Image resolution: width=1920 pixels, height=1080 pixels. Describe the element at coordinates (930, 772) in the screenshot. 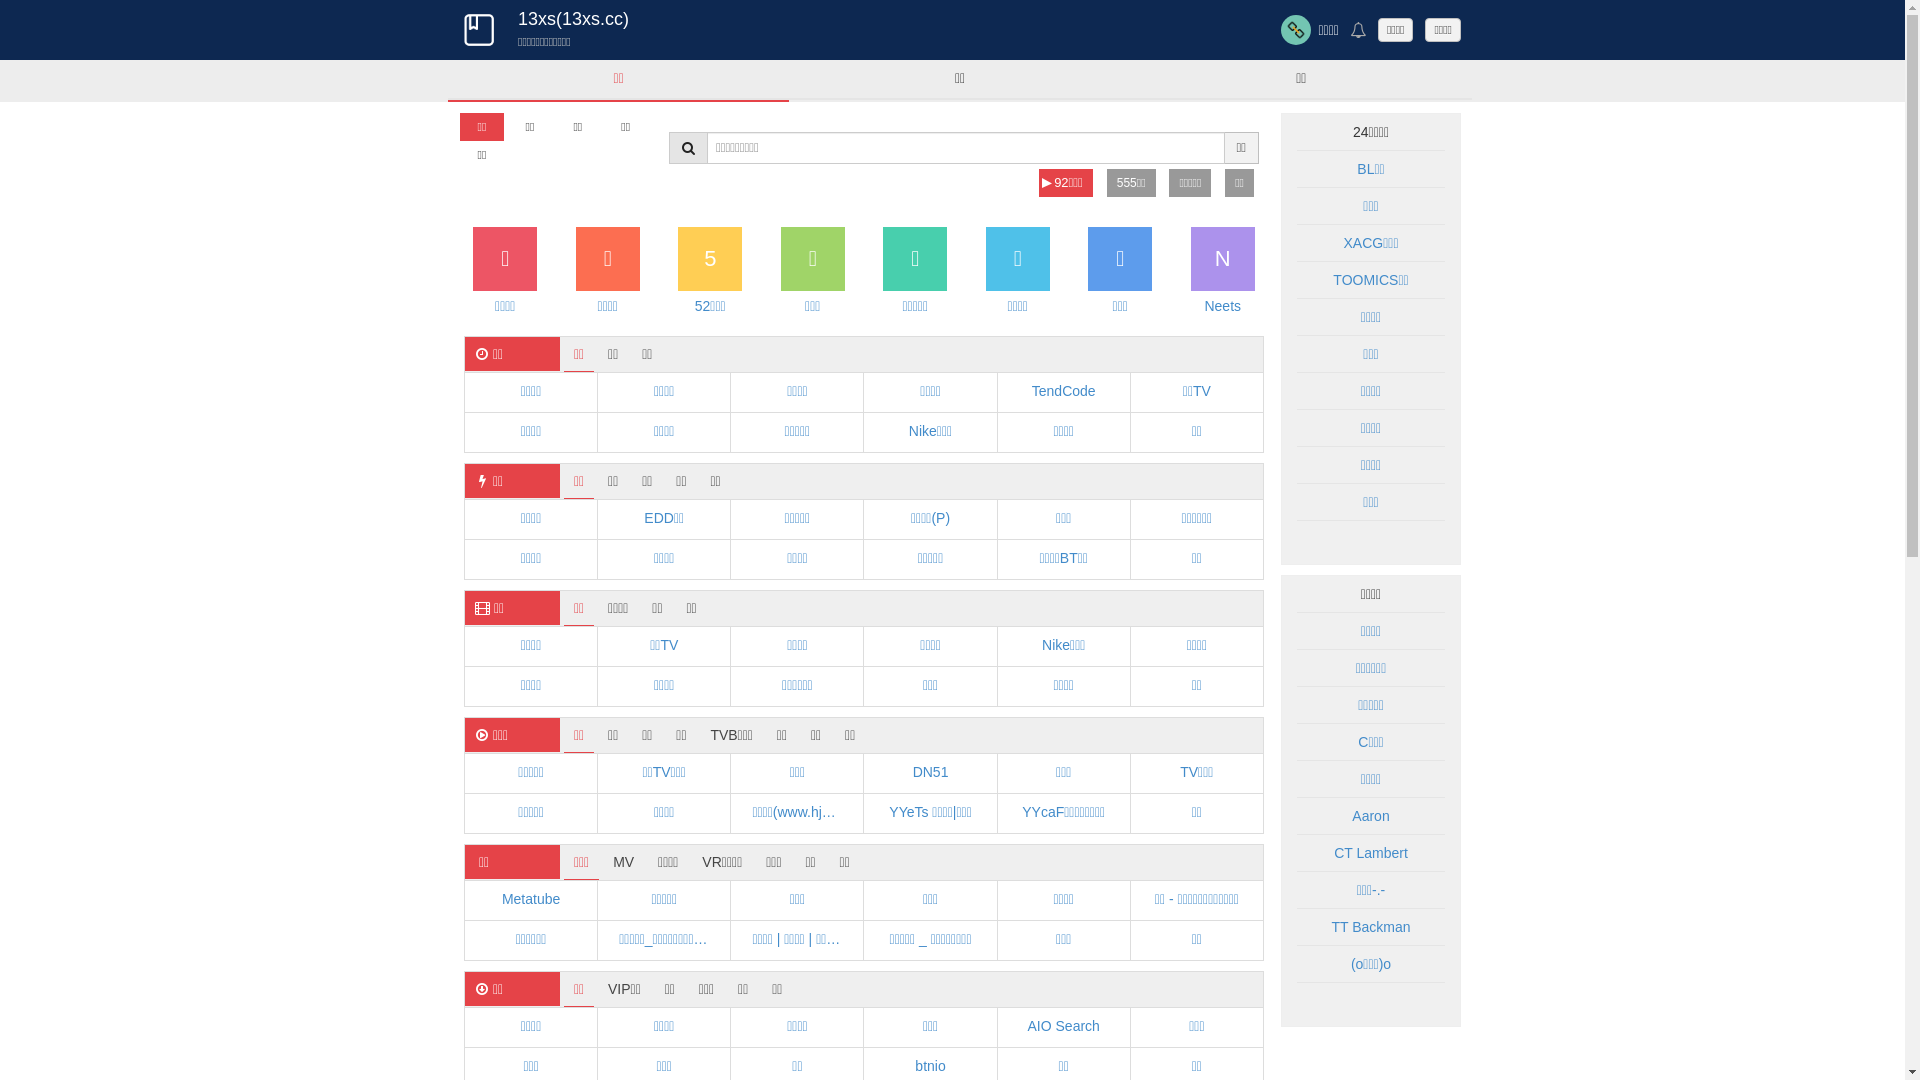

I see `DN51` at that location.